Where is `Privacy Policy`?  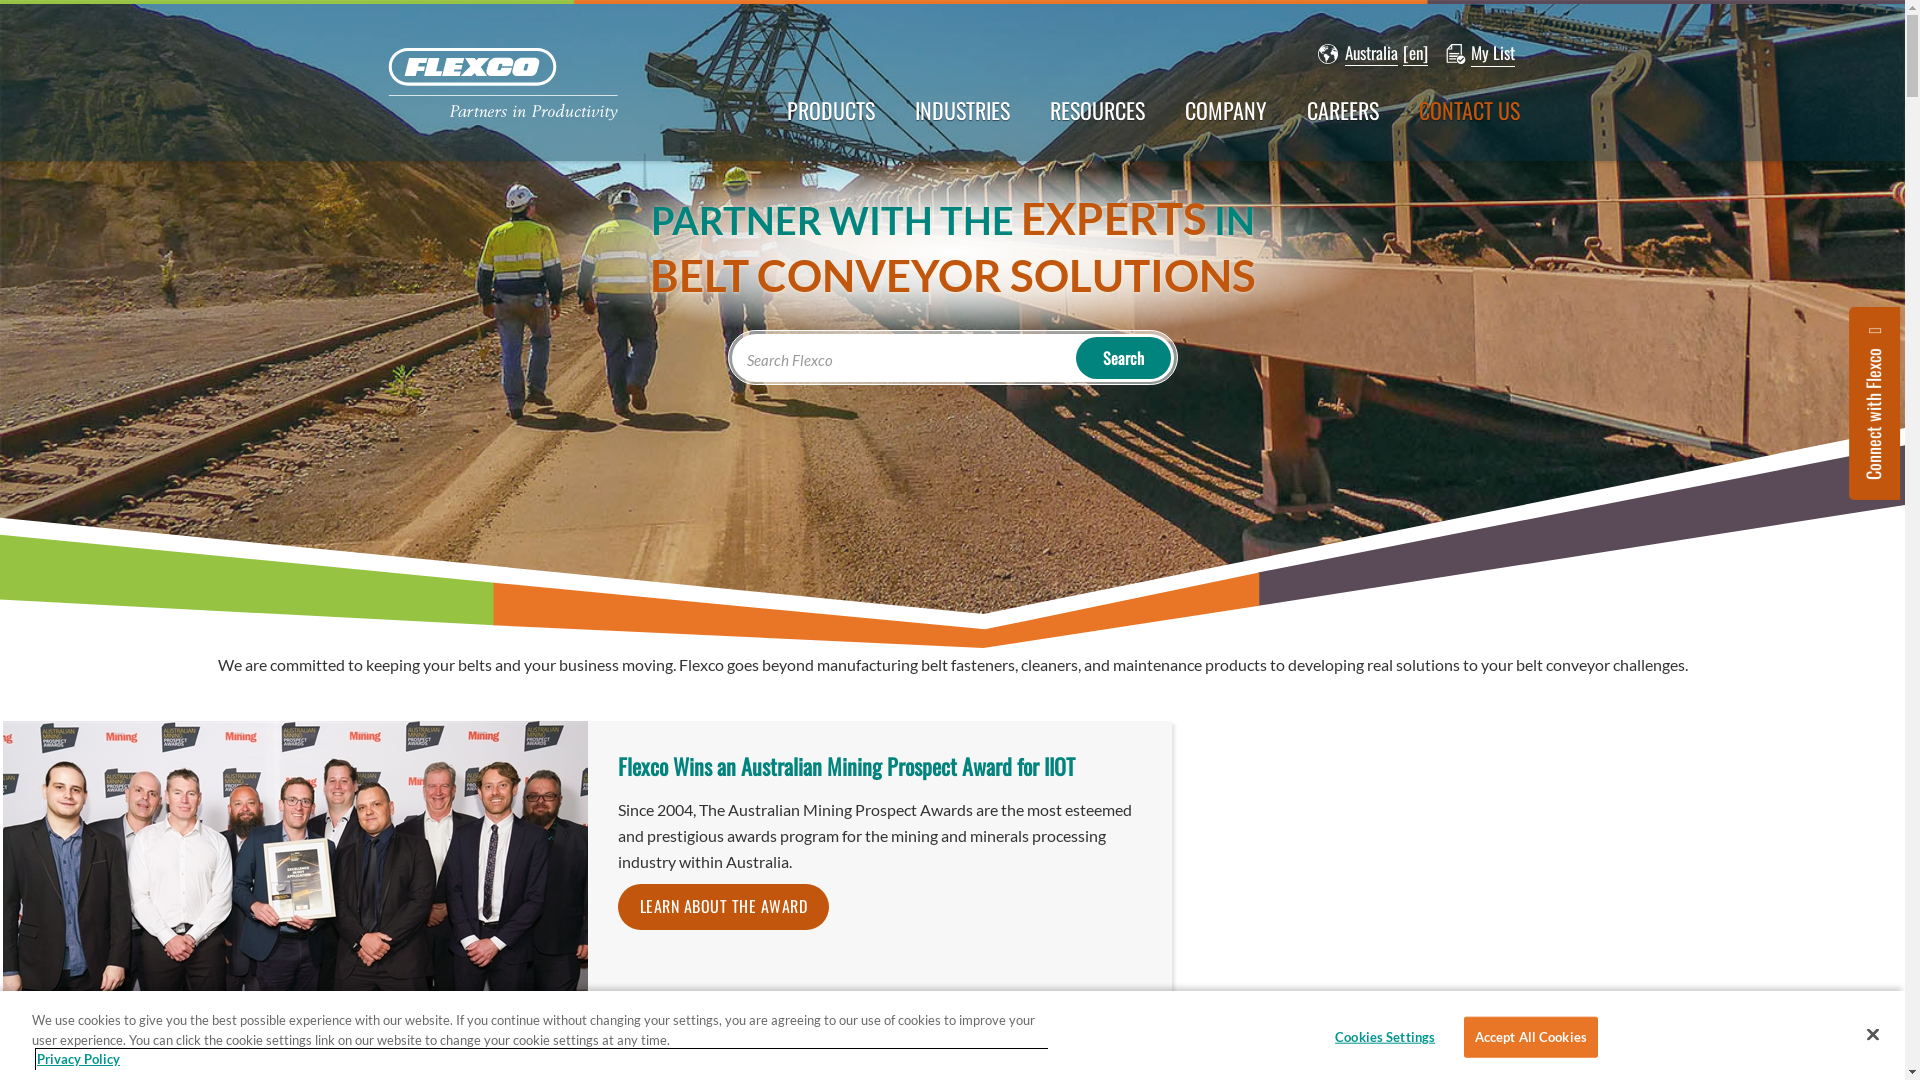
Privacy Policy is located at coordinates (542, 1060).